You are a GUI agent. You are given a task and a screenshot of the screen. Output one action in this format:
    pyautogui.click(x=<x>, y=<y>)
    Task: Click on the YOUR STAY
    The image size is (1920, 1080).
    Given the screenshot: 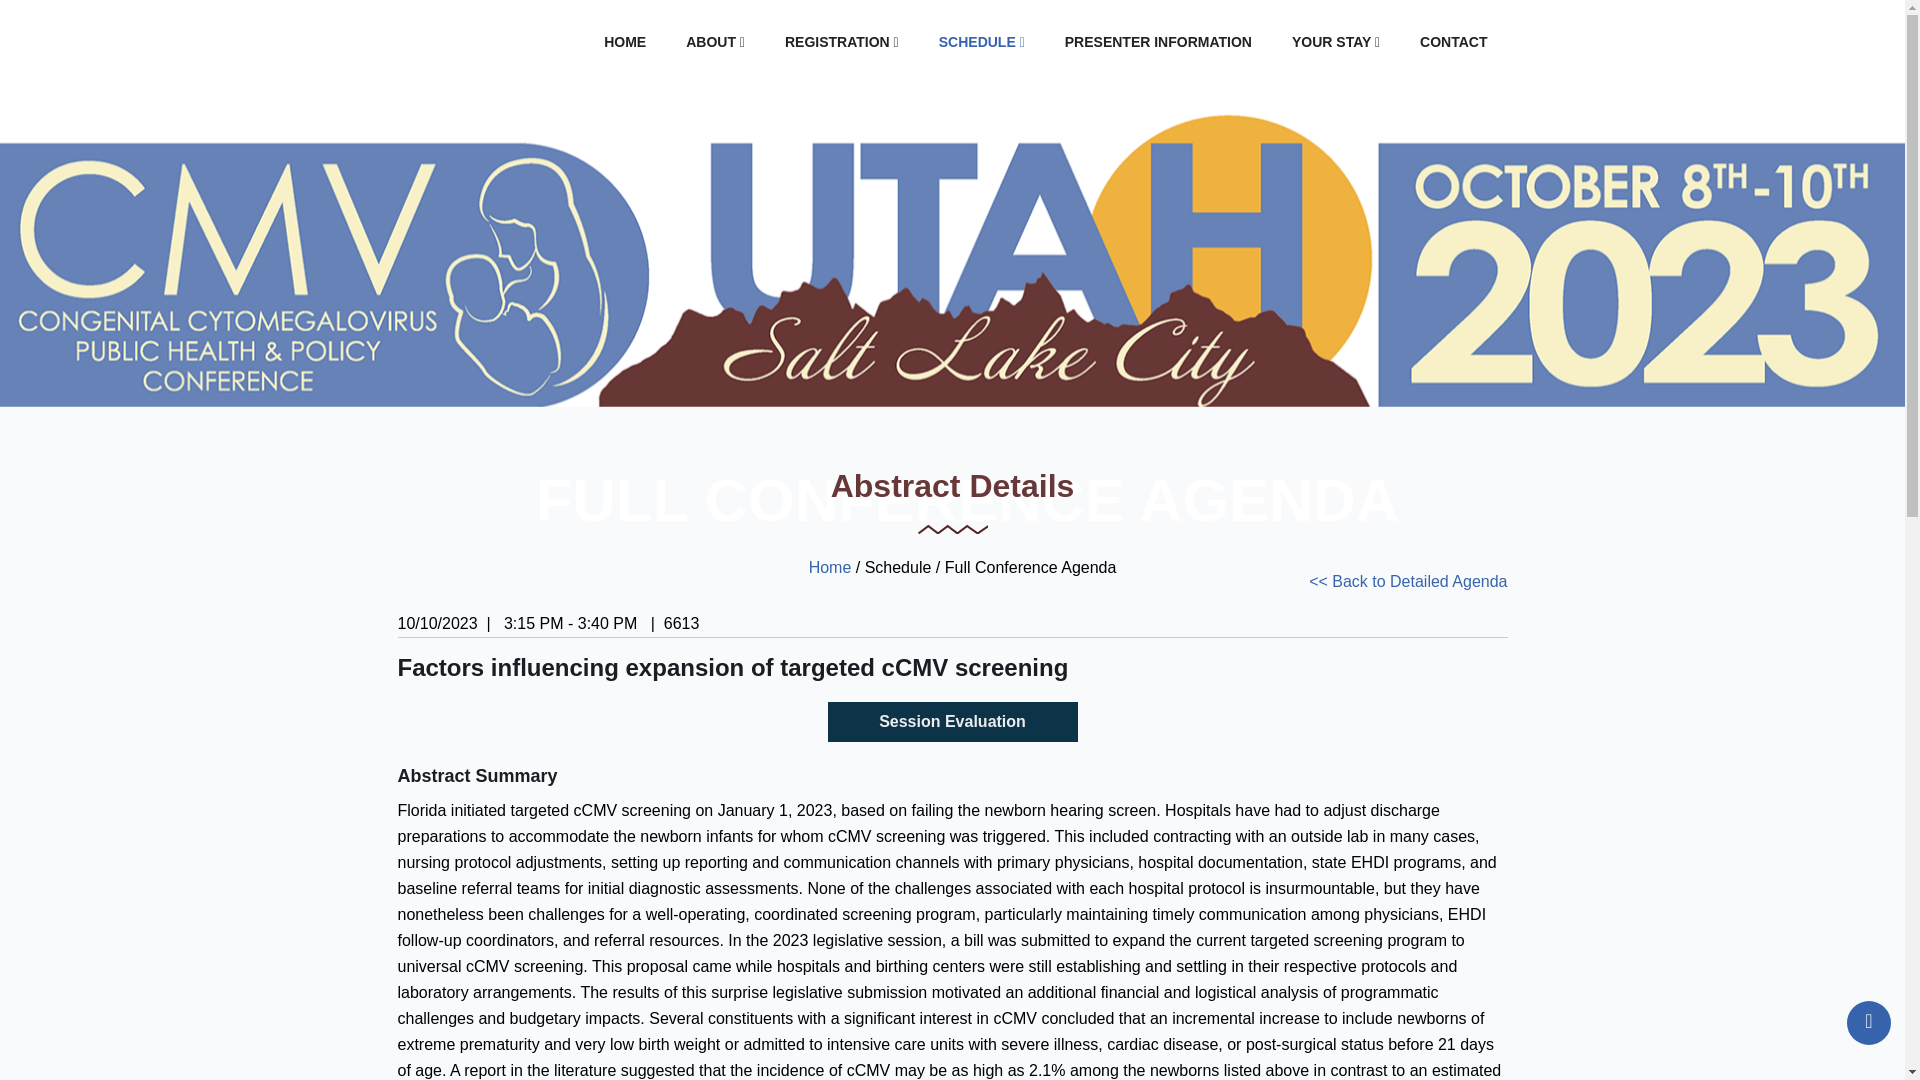 What is the action you would take?
    pyautogui.click(x=1335, y=42)
    